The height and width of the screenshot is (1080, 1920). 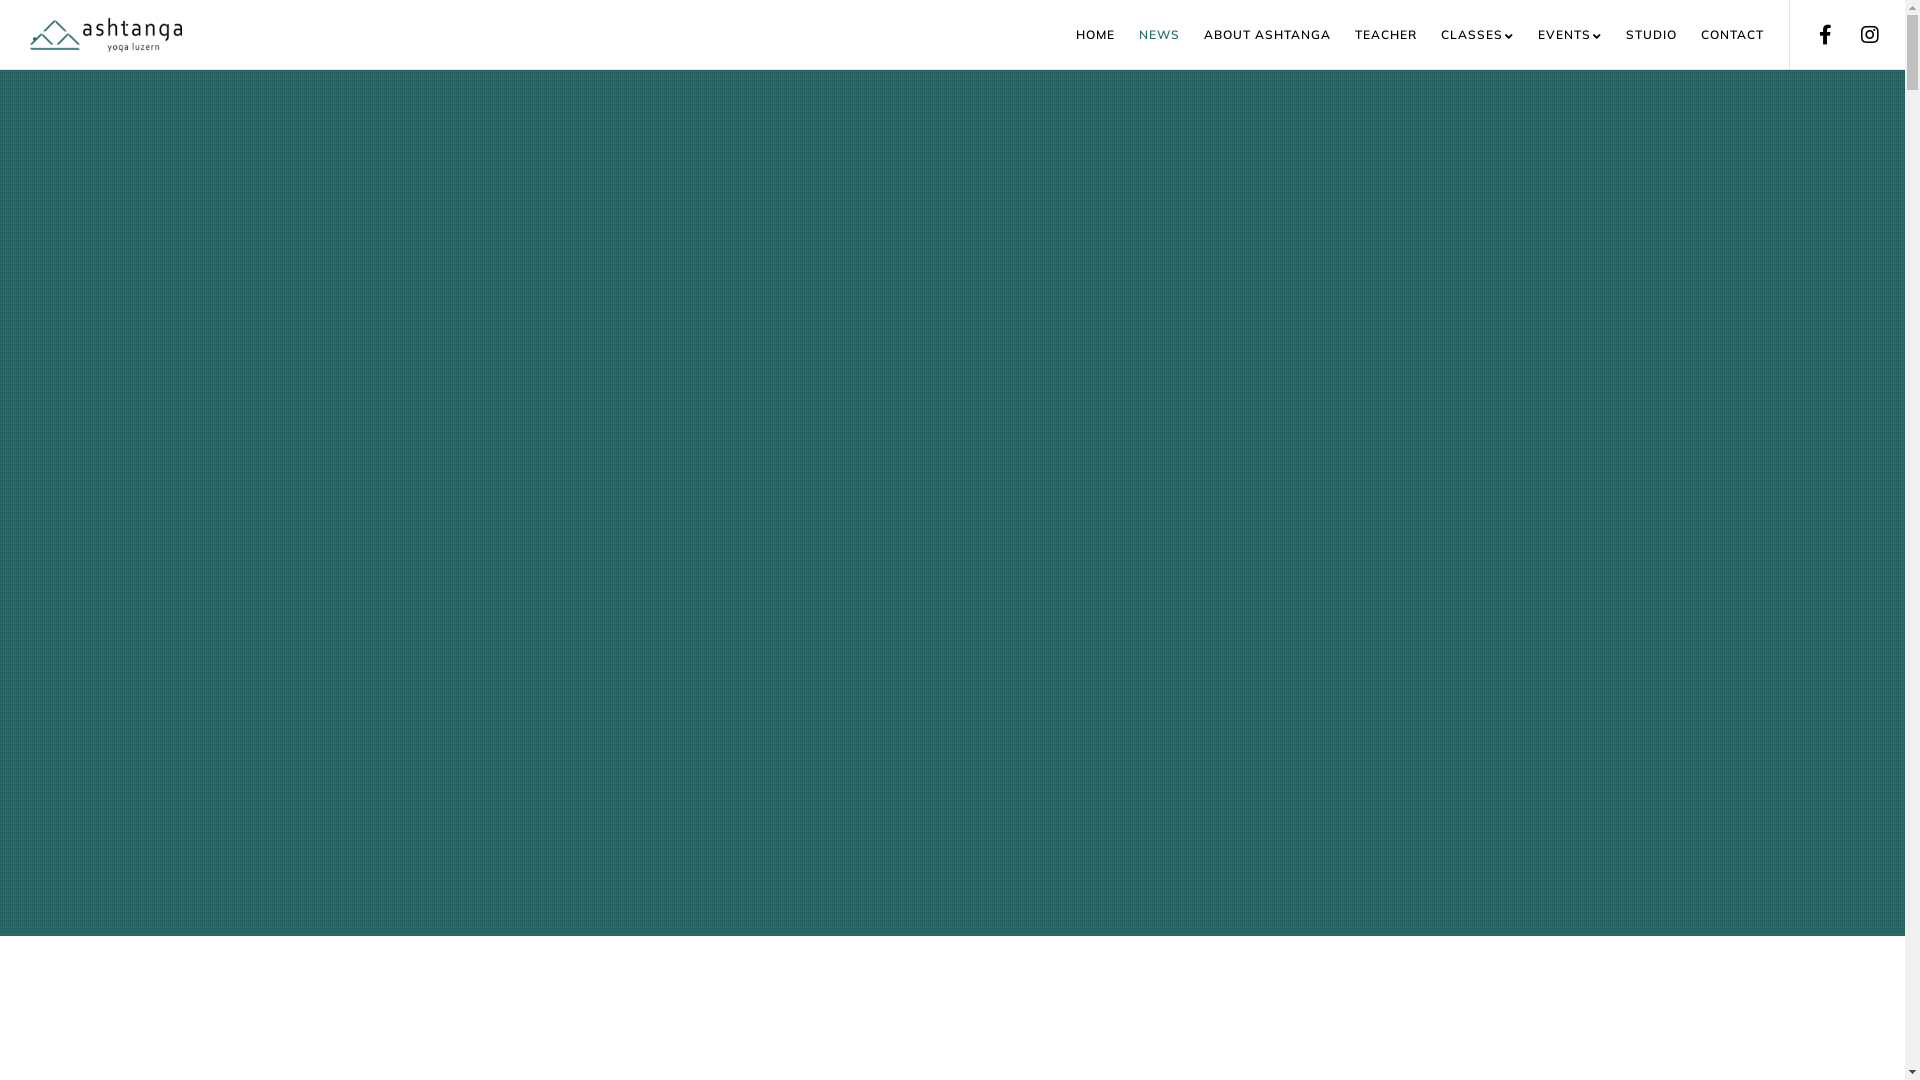 What do you see at coordinates (1640, 35) in the screenshot?
I see `STUDIO` at bounding box center [1640, 35].